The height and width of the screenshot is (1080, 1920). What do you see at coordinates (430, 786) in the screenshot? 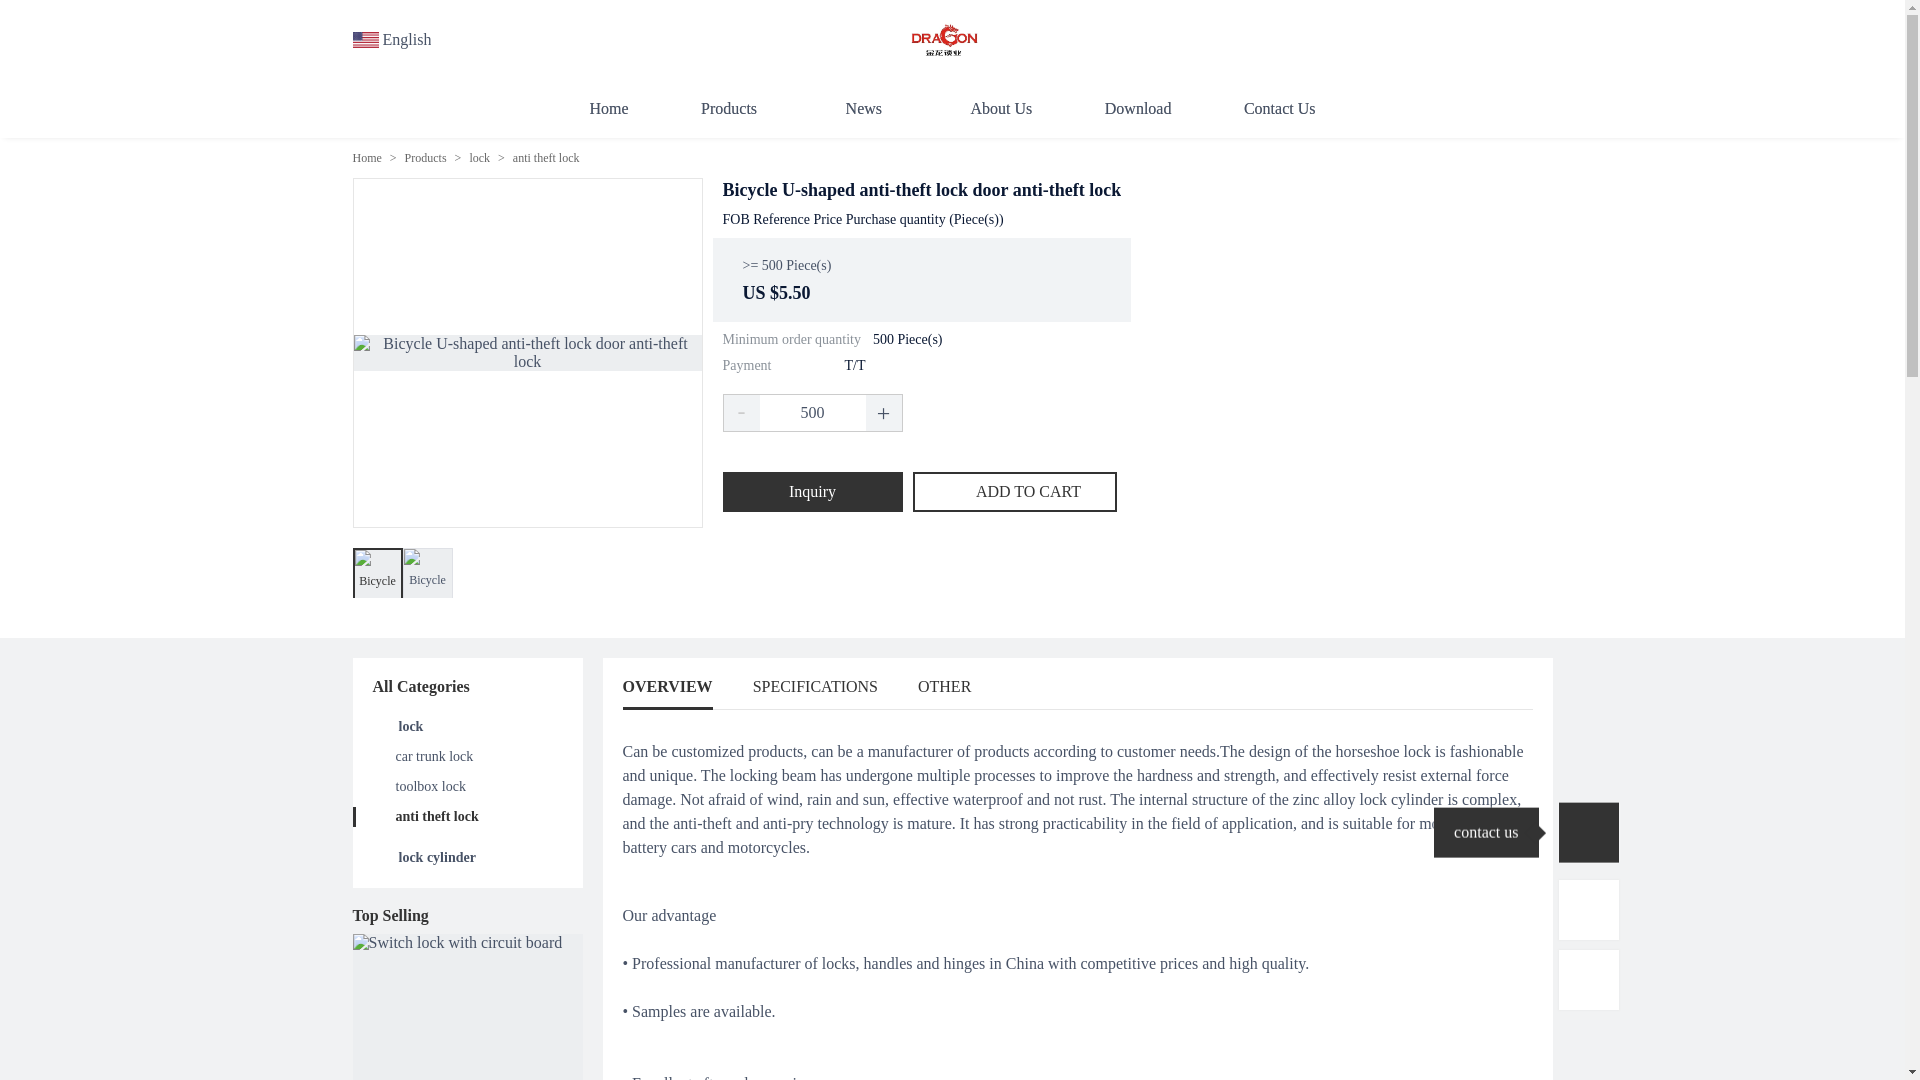
I see `toolbox lock` at bounding box center [430, 786].